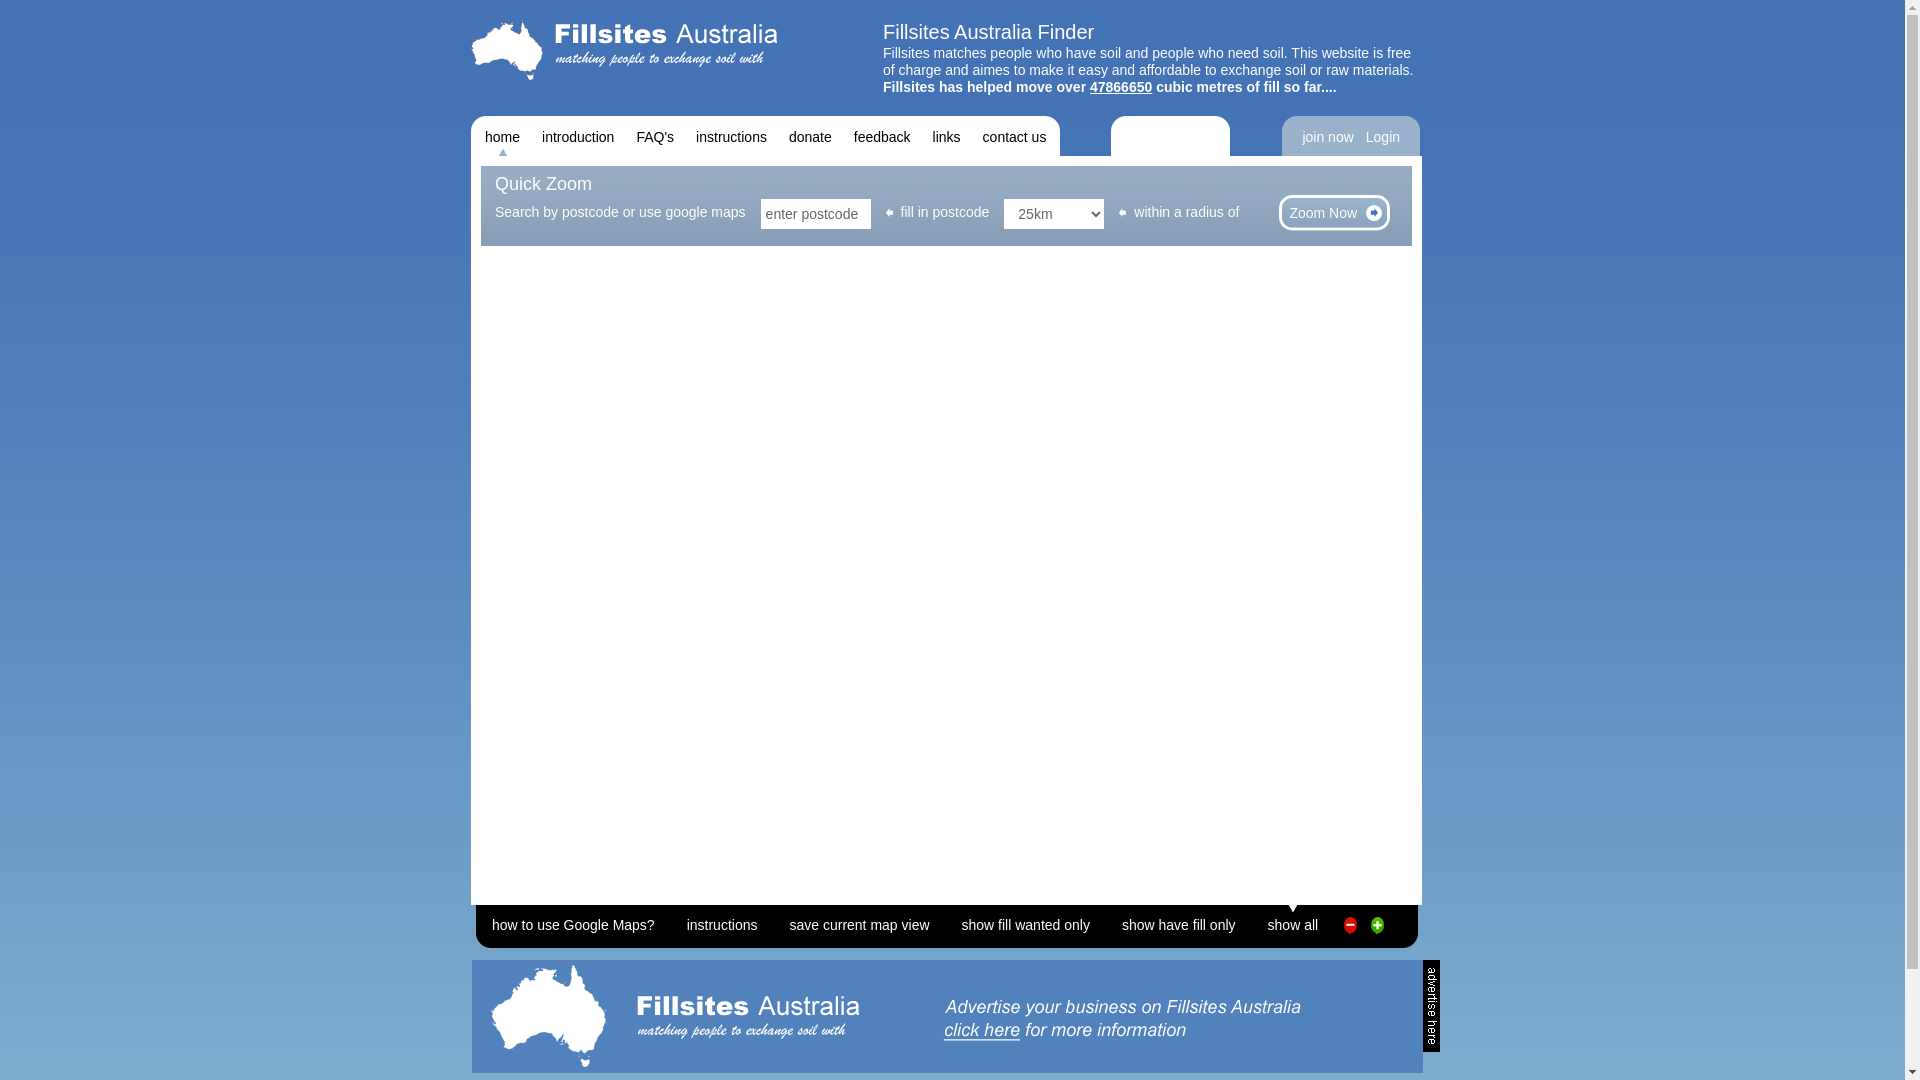  Describe the element at coordinates (1378, 932) in the screenshot. I see `have fill` at that location.